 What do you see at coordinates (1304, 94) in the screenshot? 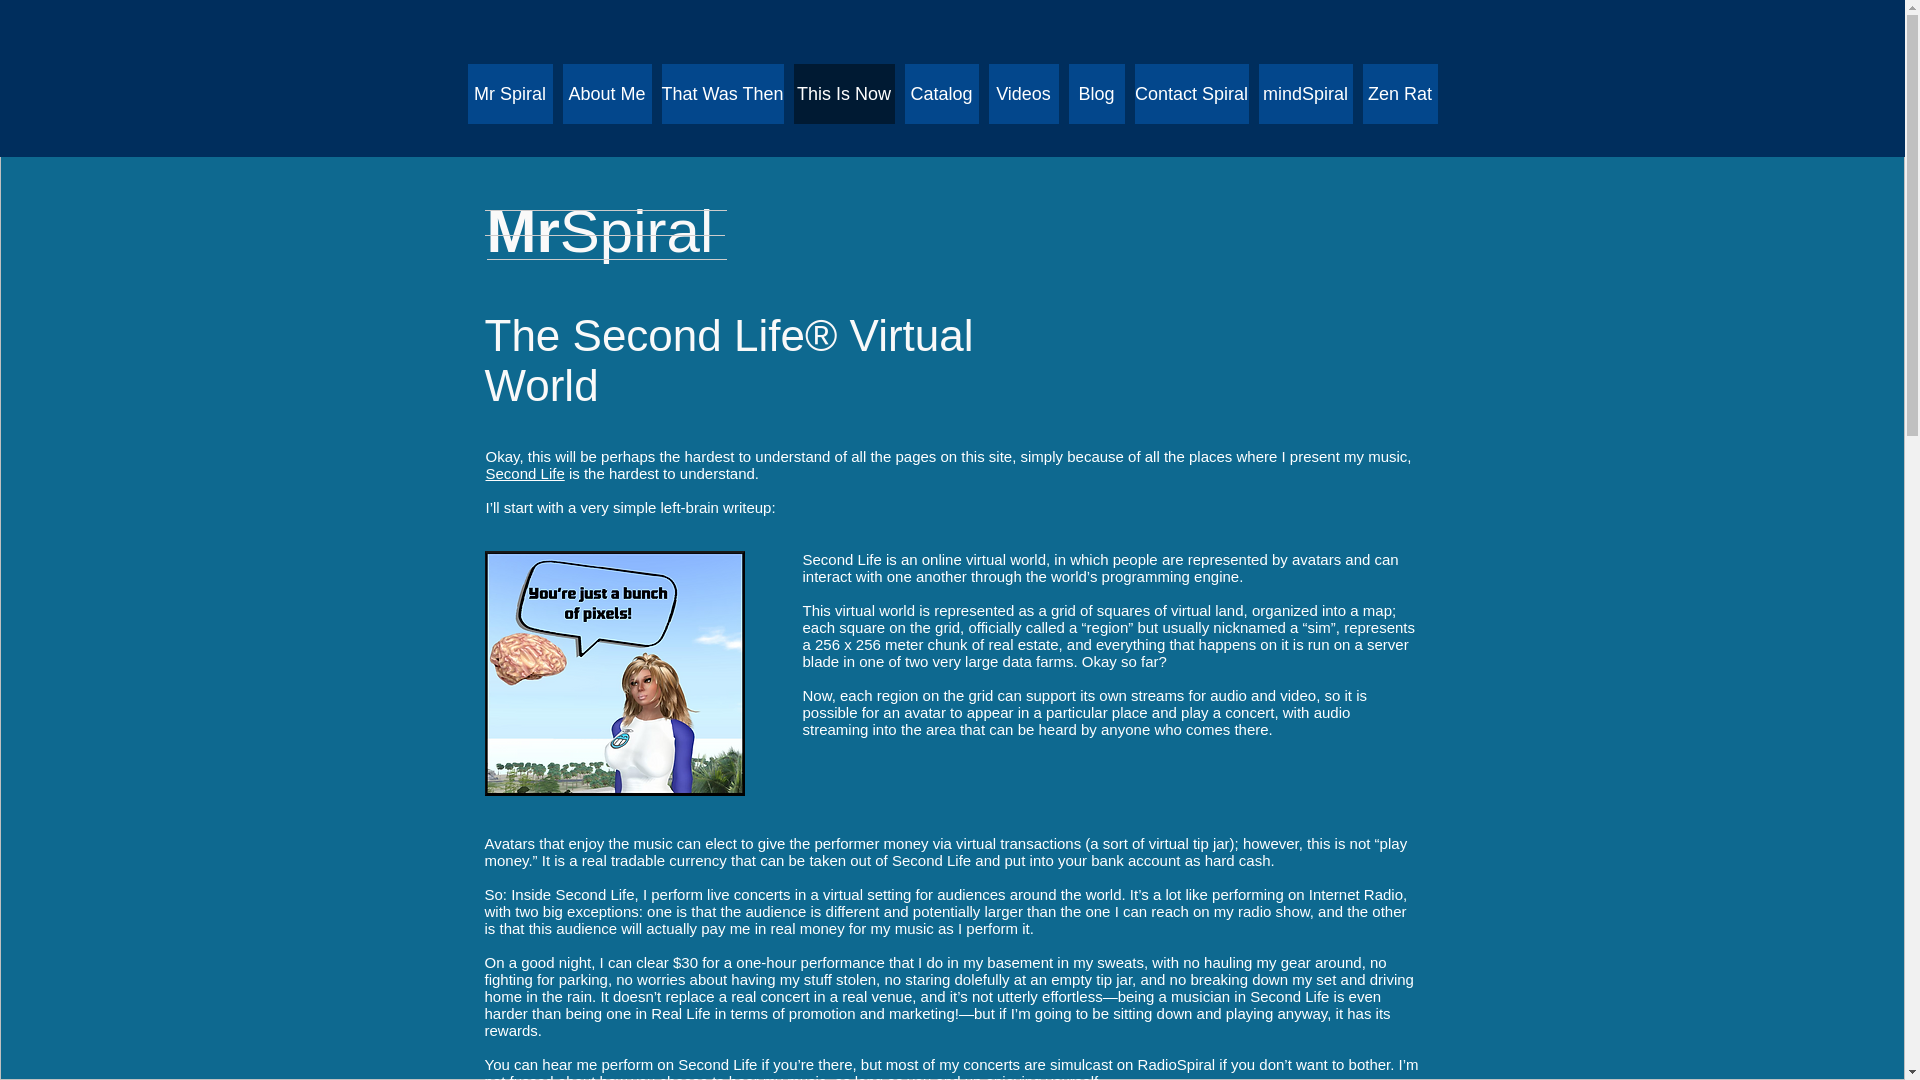
I see `mindSpiral` at bounding box center [1304, 94].